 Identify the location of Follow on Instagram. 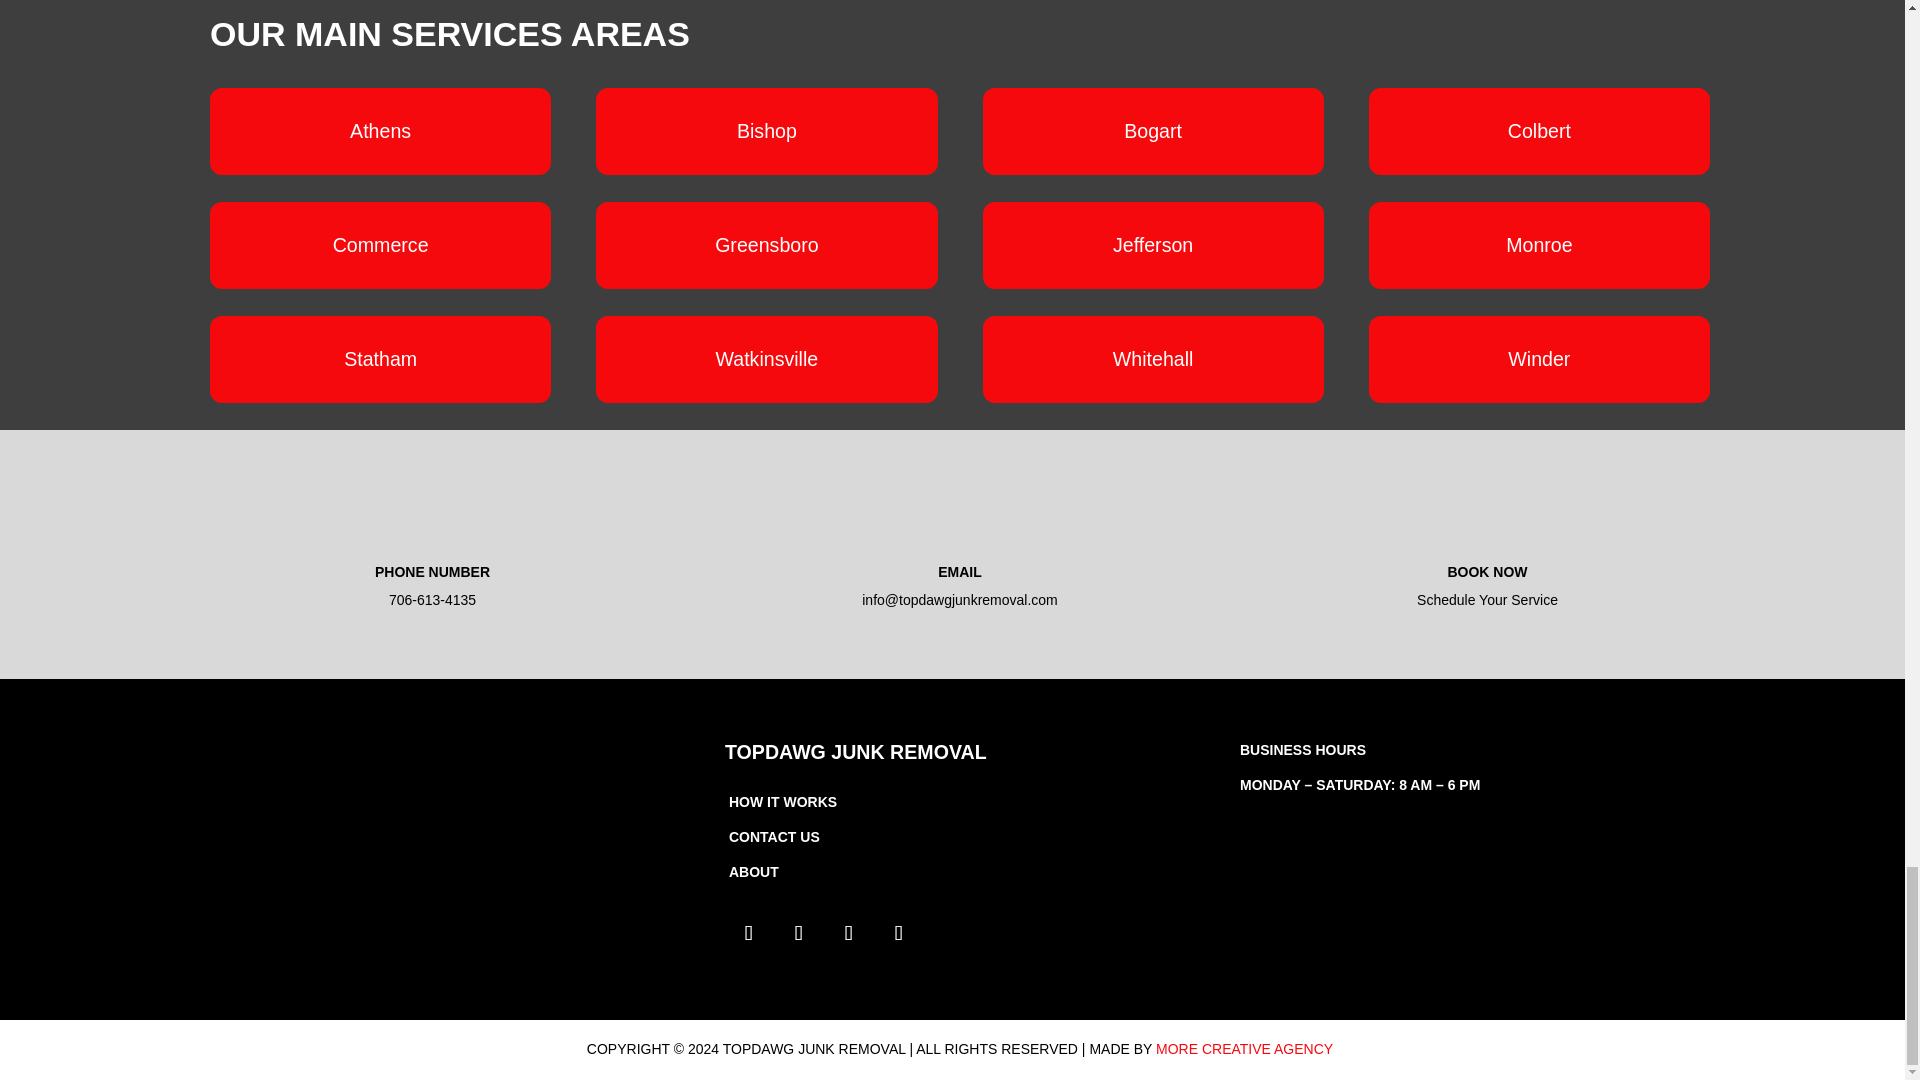
(787, 922).